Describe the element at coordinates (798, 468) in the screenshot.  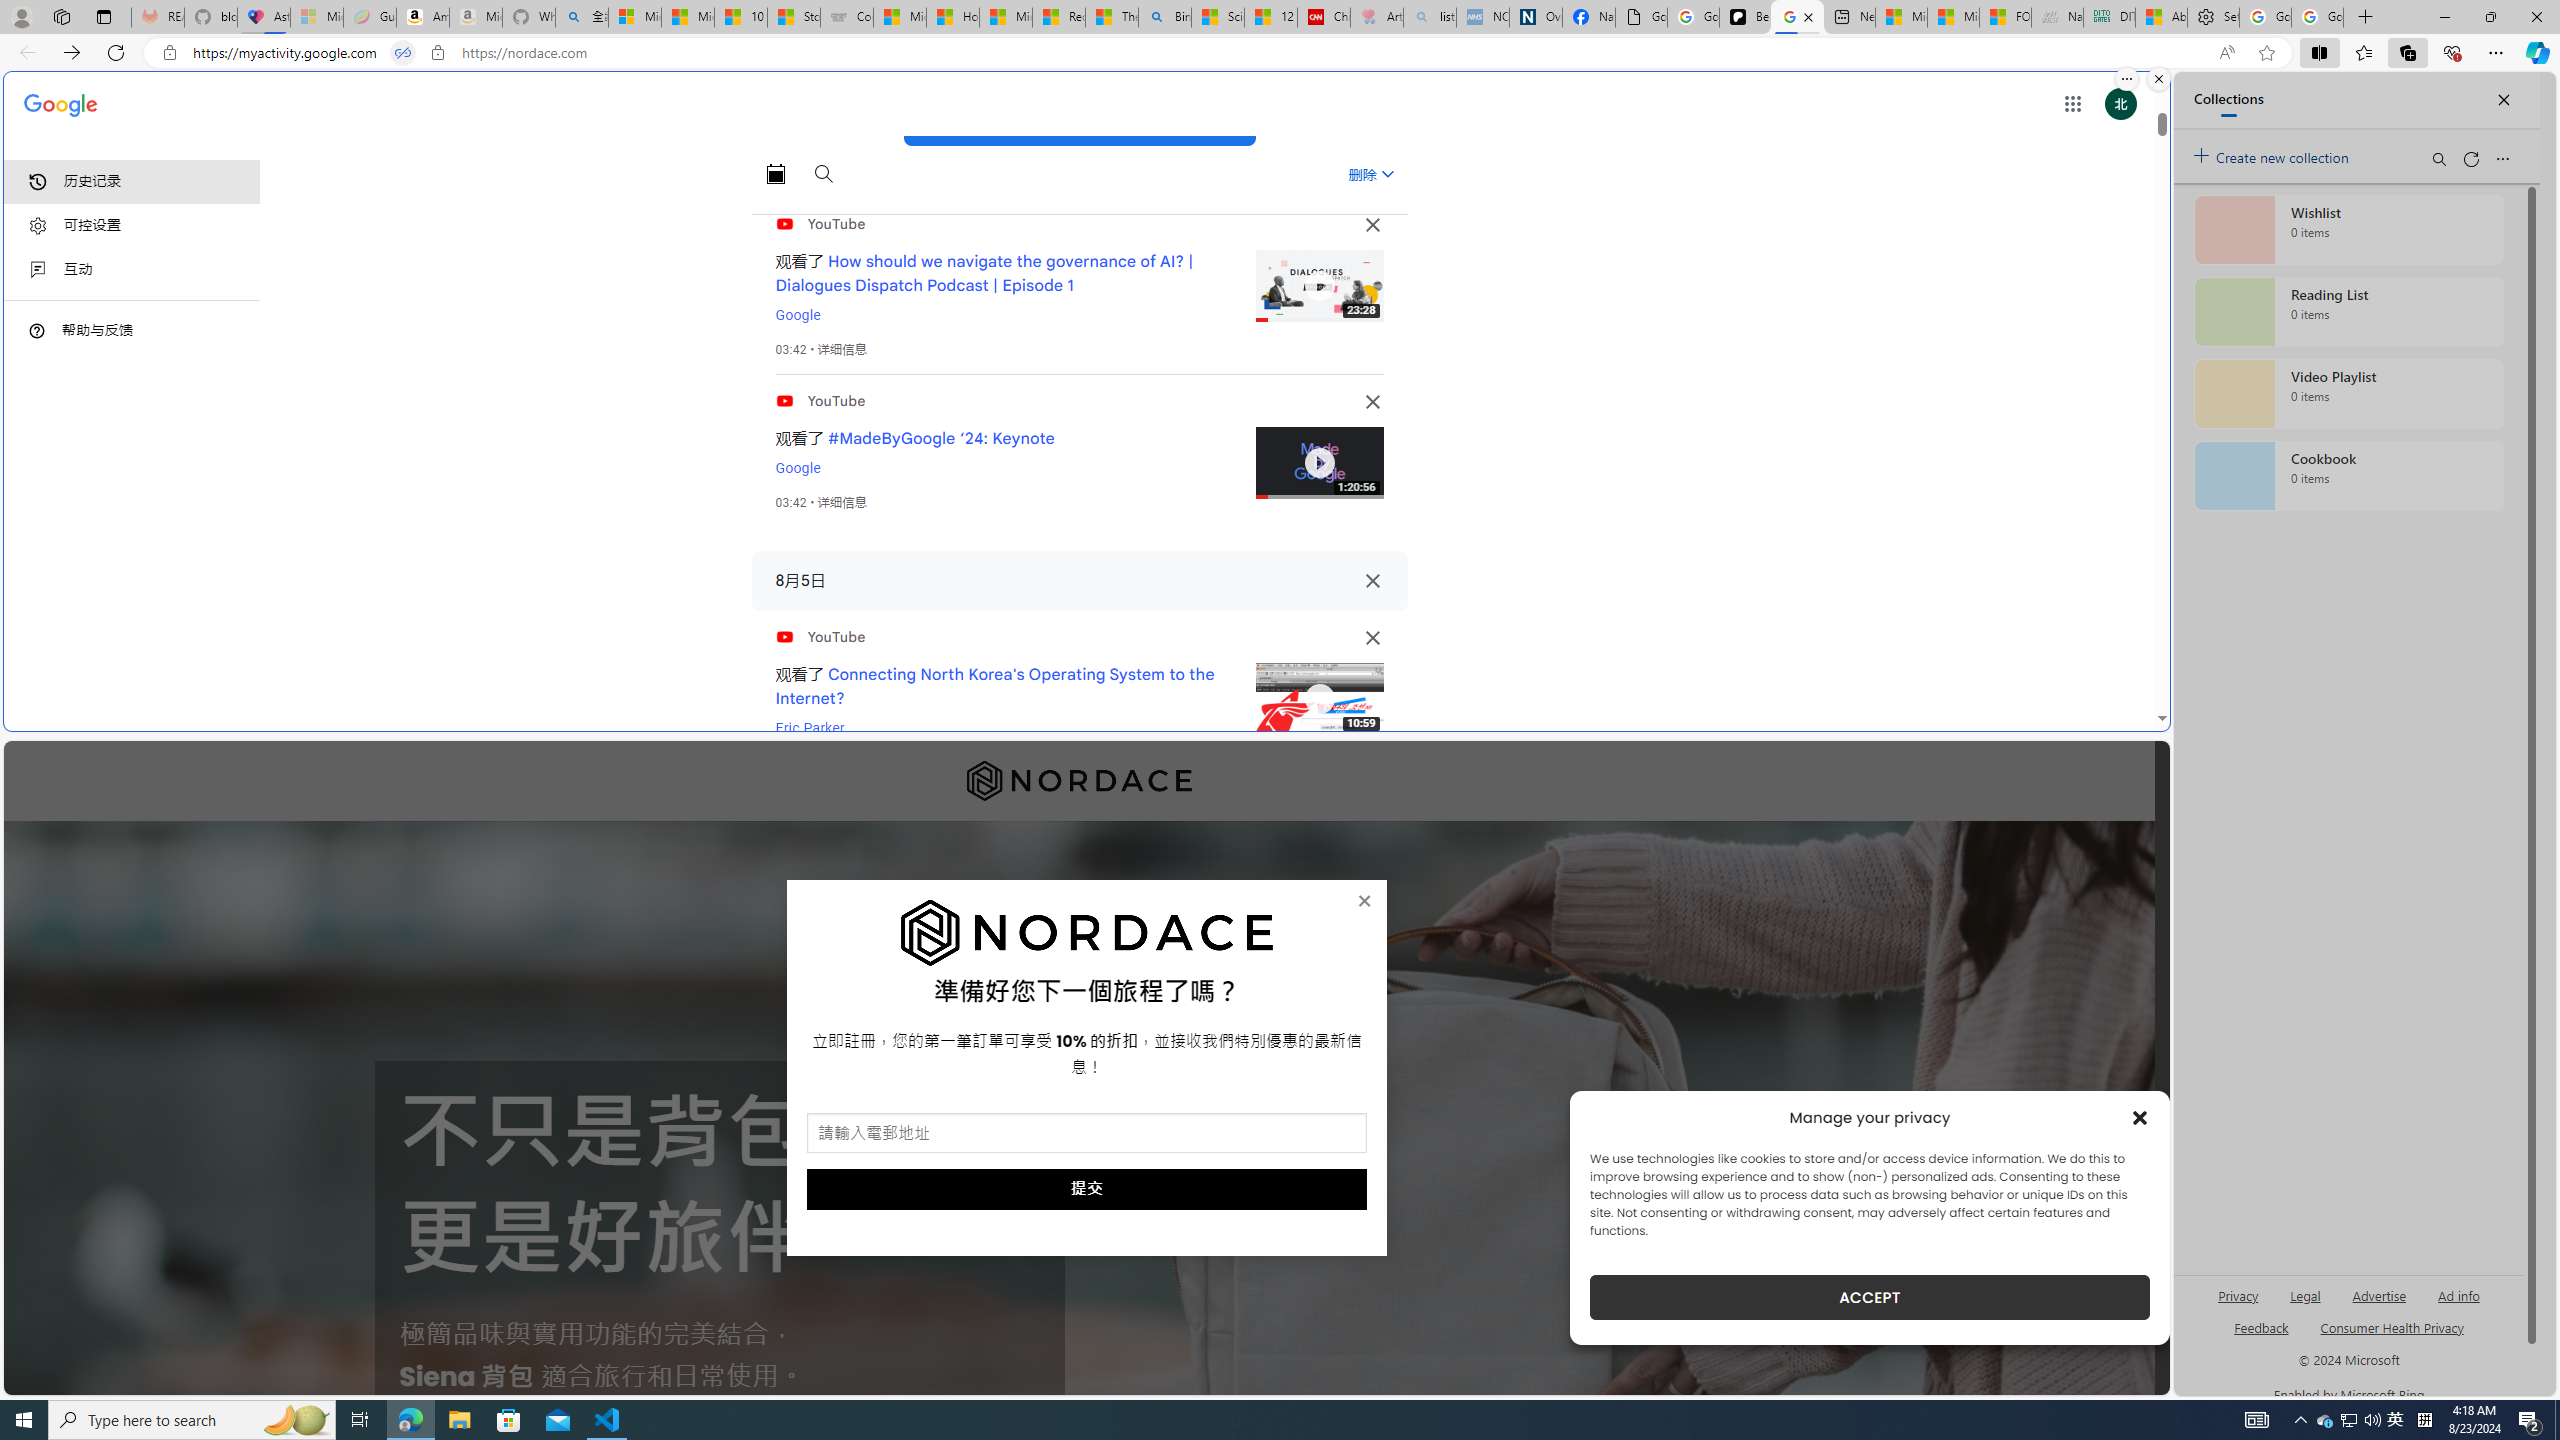
I see `Google` at that location.